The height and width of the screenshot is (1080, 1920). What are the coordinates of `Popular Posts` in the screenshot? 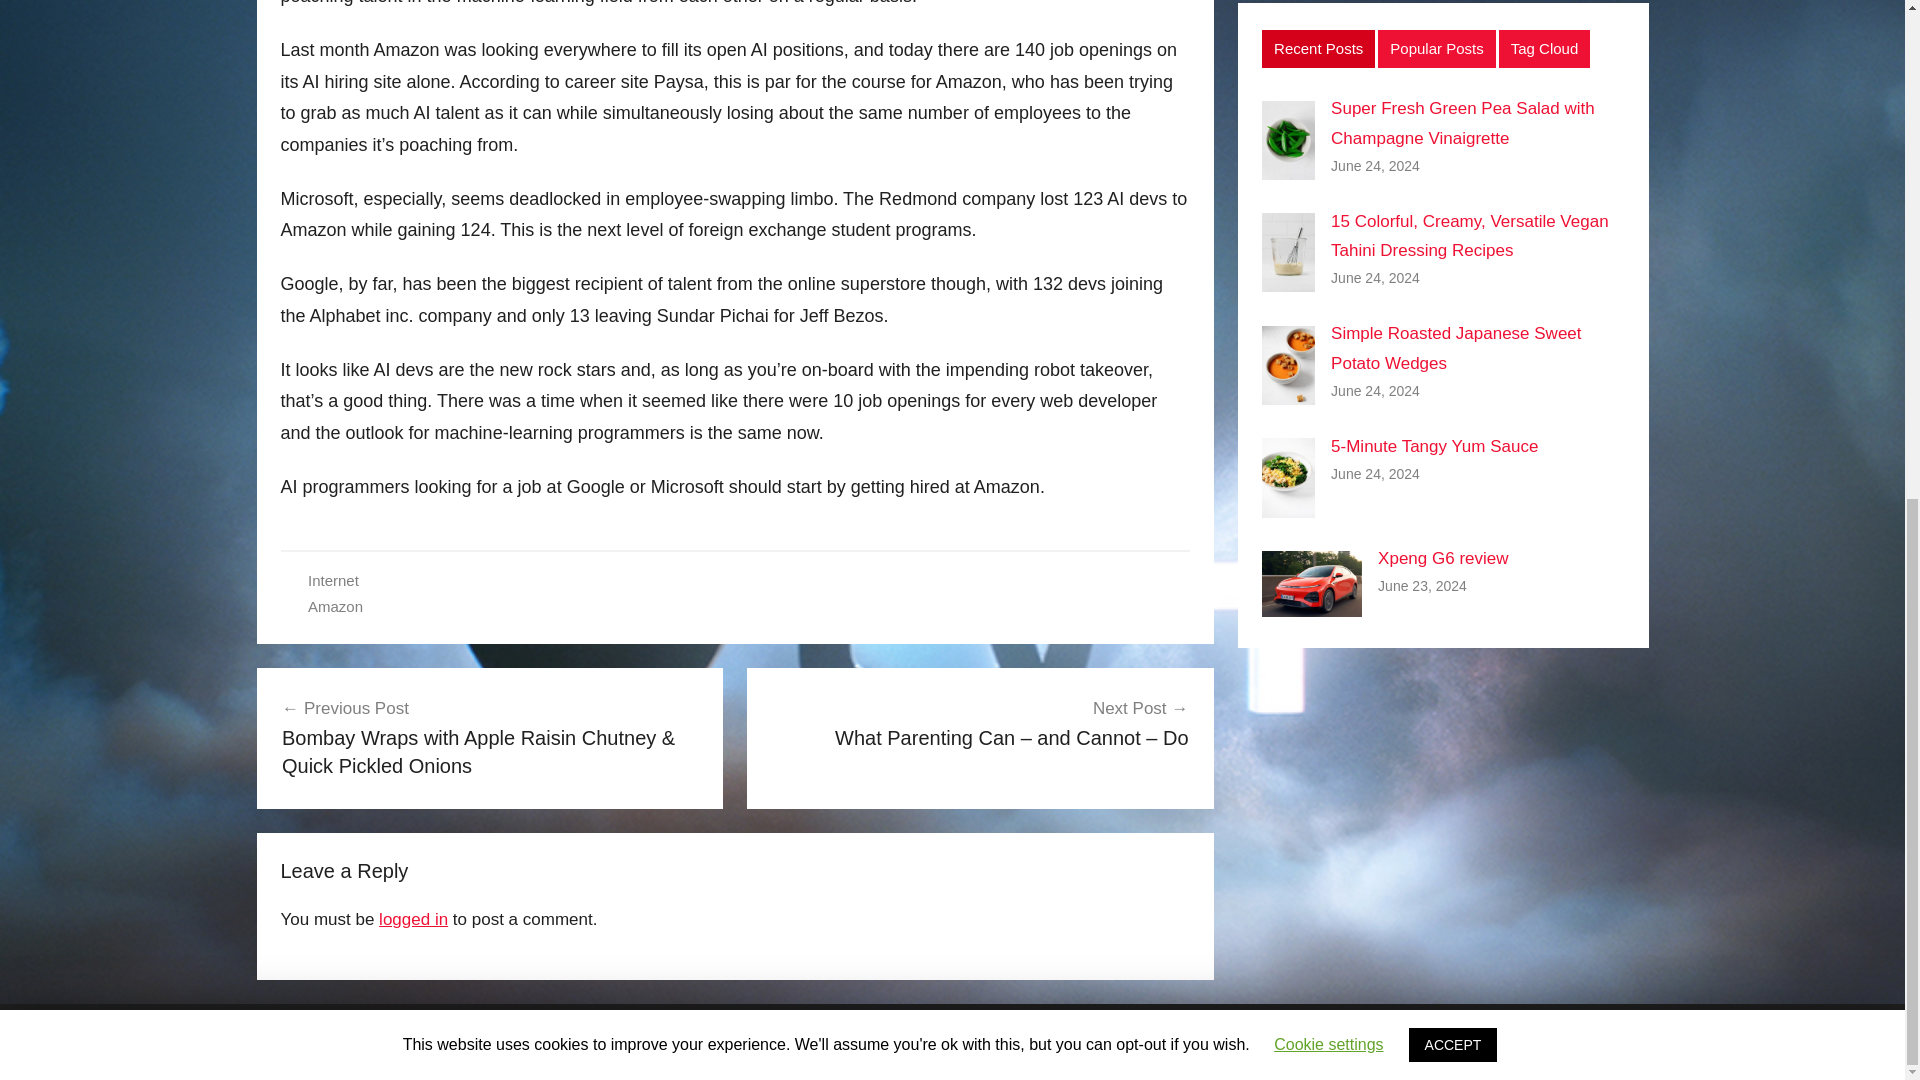 It's located at (1436, 49).